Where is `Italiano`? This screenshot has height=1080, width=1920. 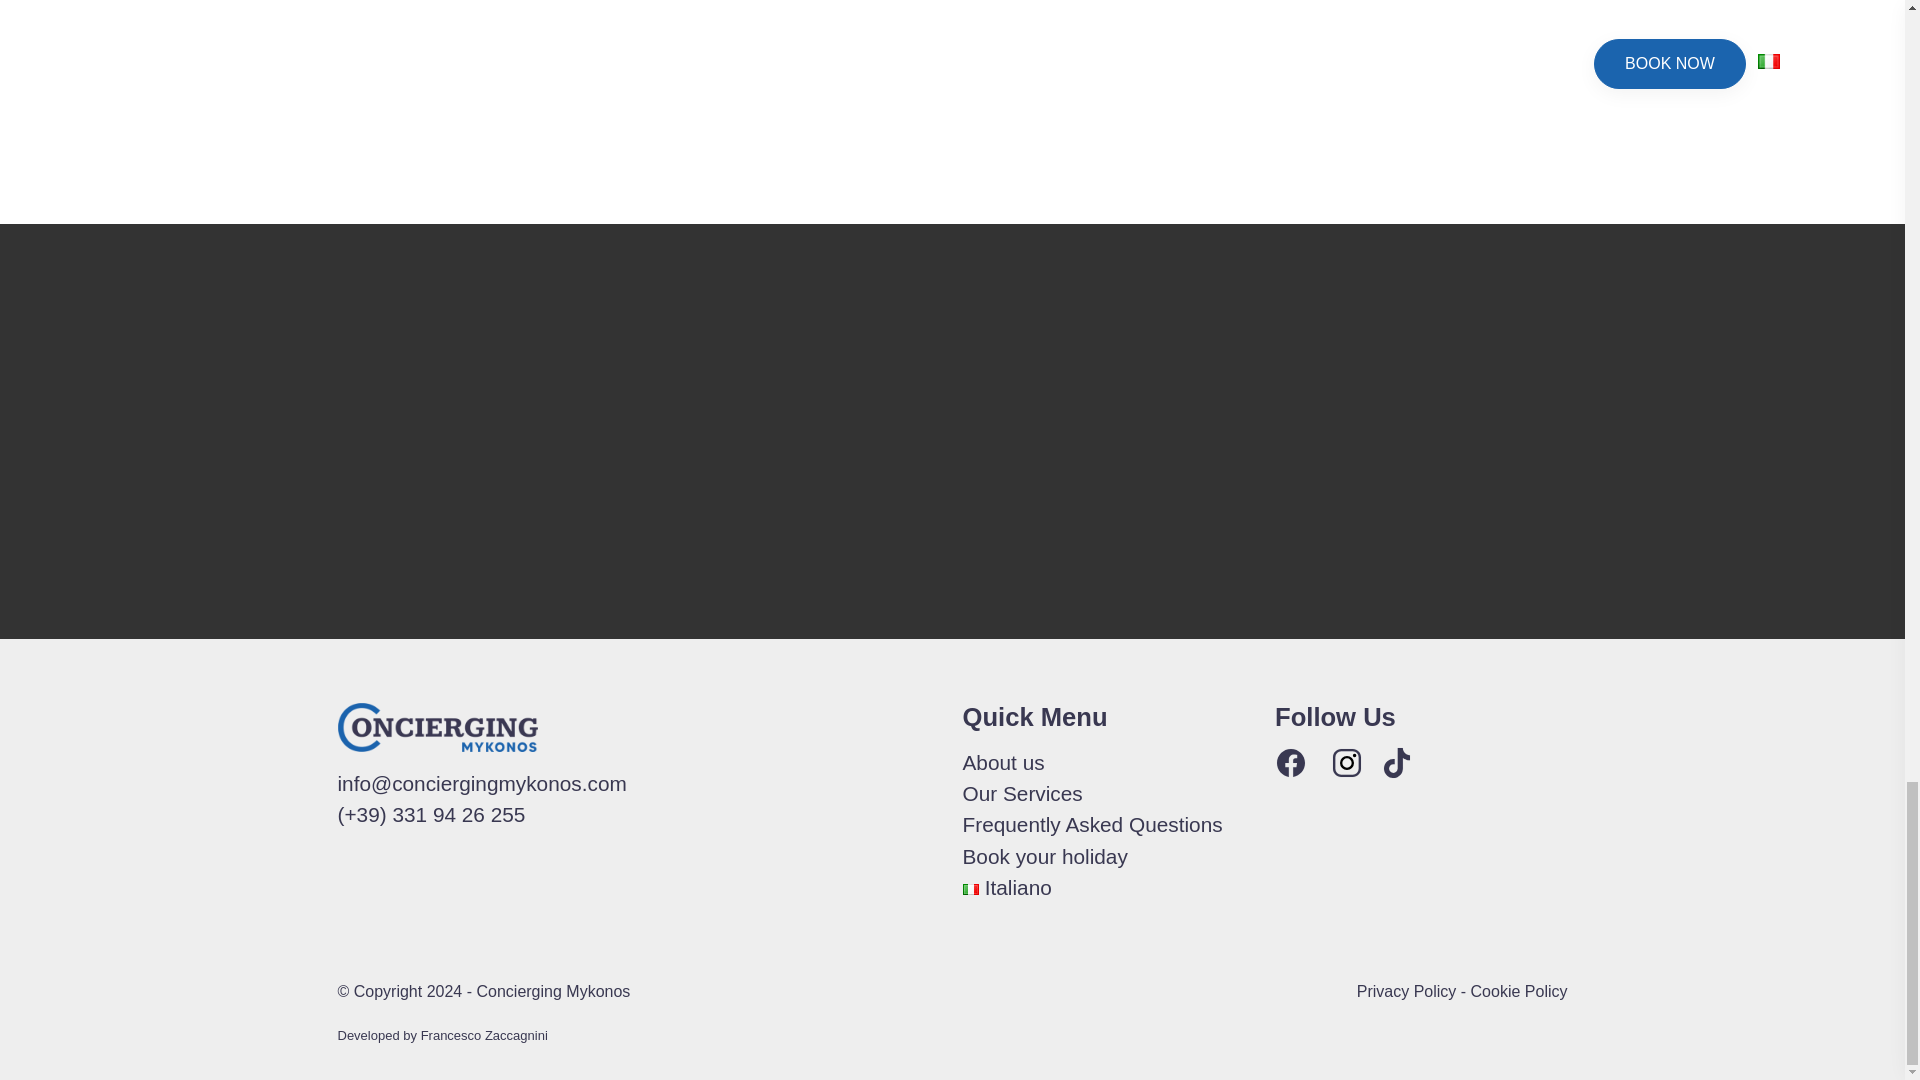
Italiano is located at coordinates (1006, 886).